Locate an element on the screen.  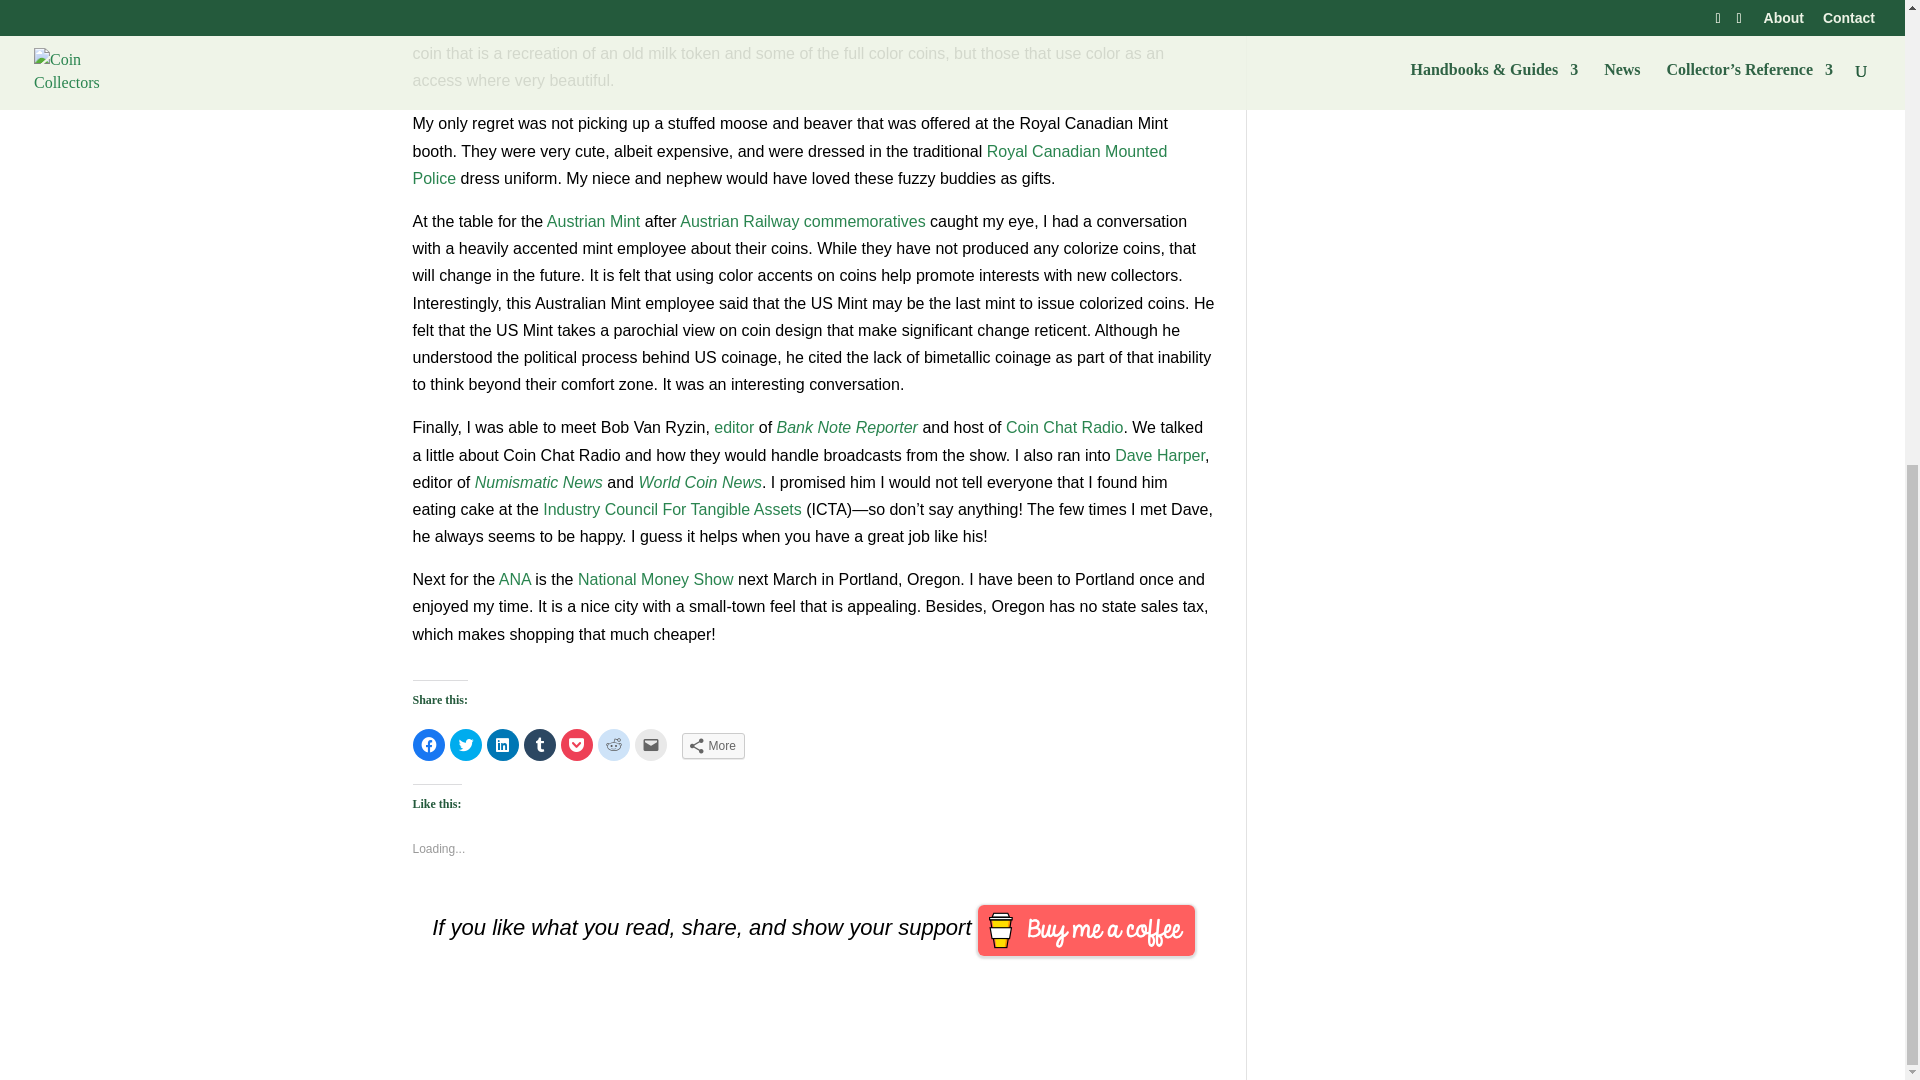
Click to share on Twitter is located at coordinates (465, 745).